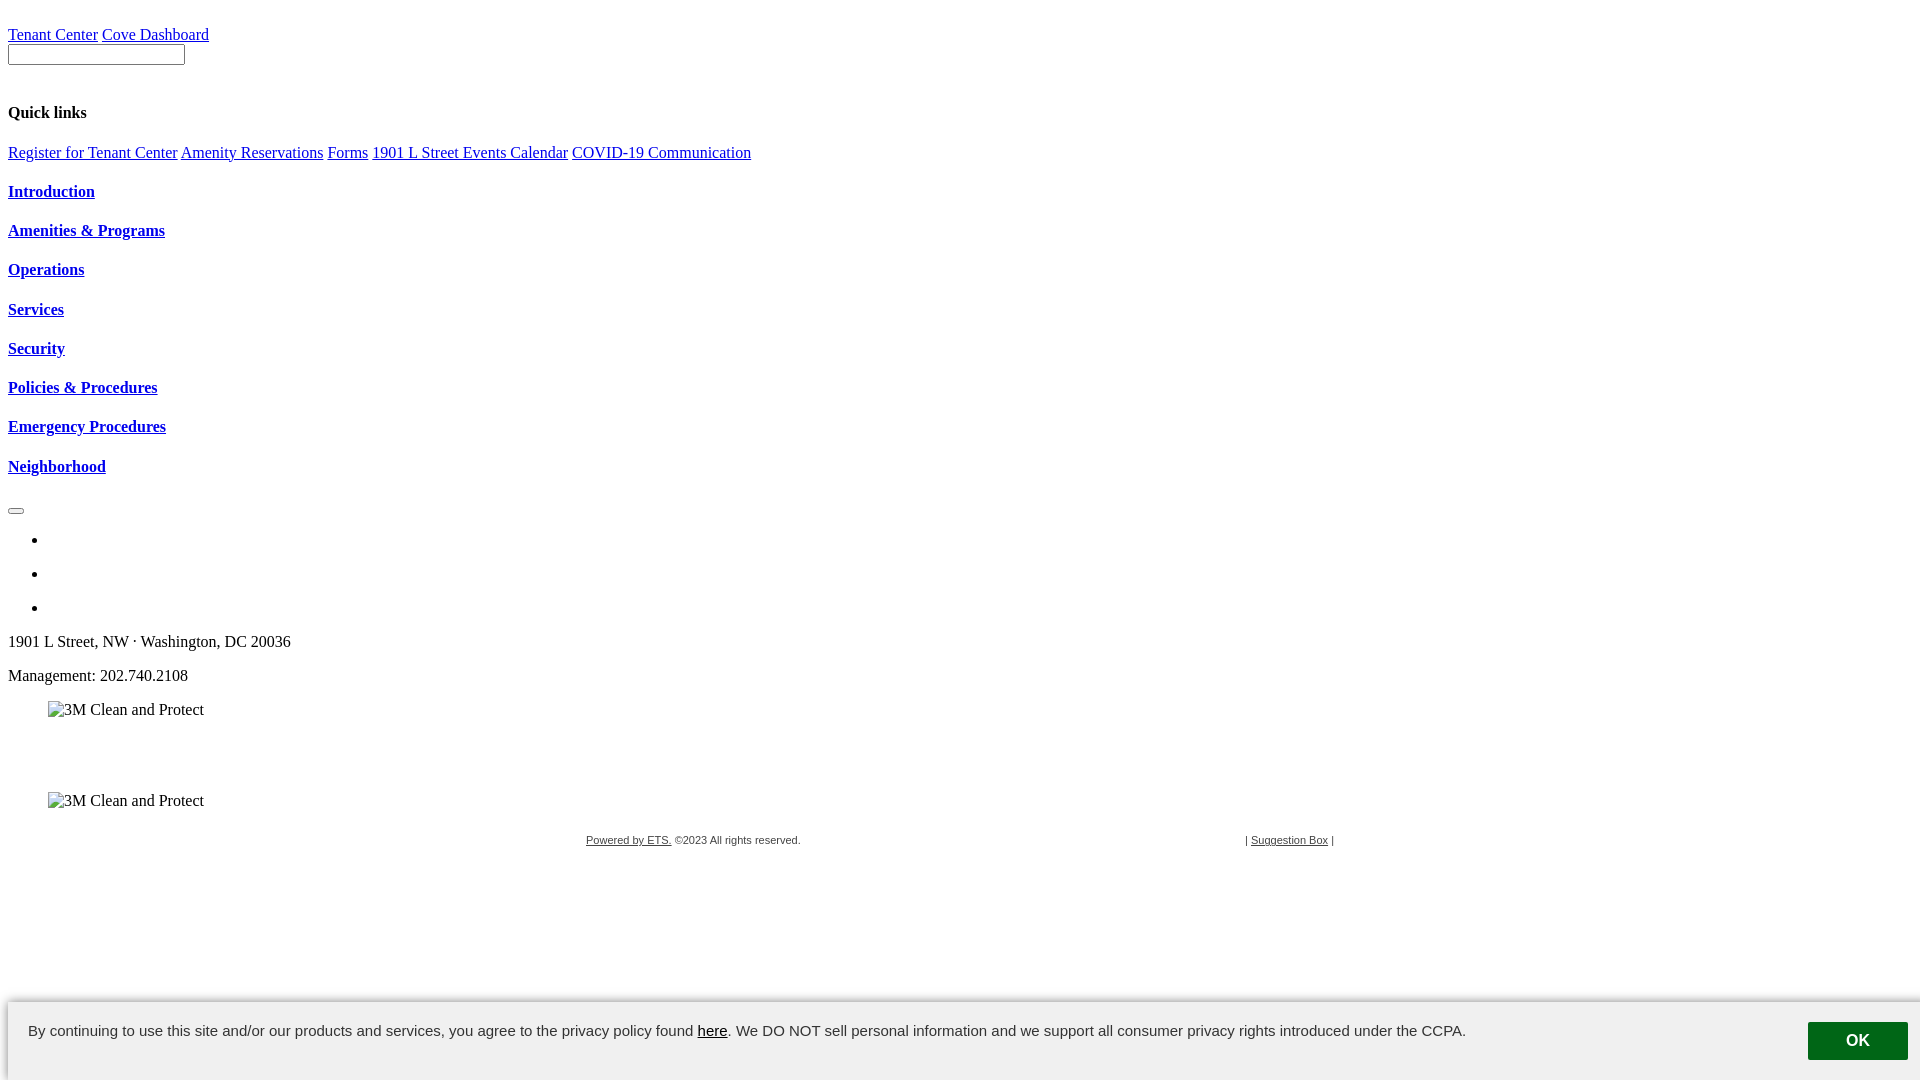  I want to click on Tenant Center, so click(53, 34).